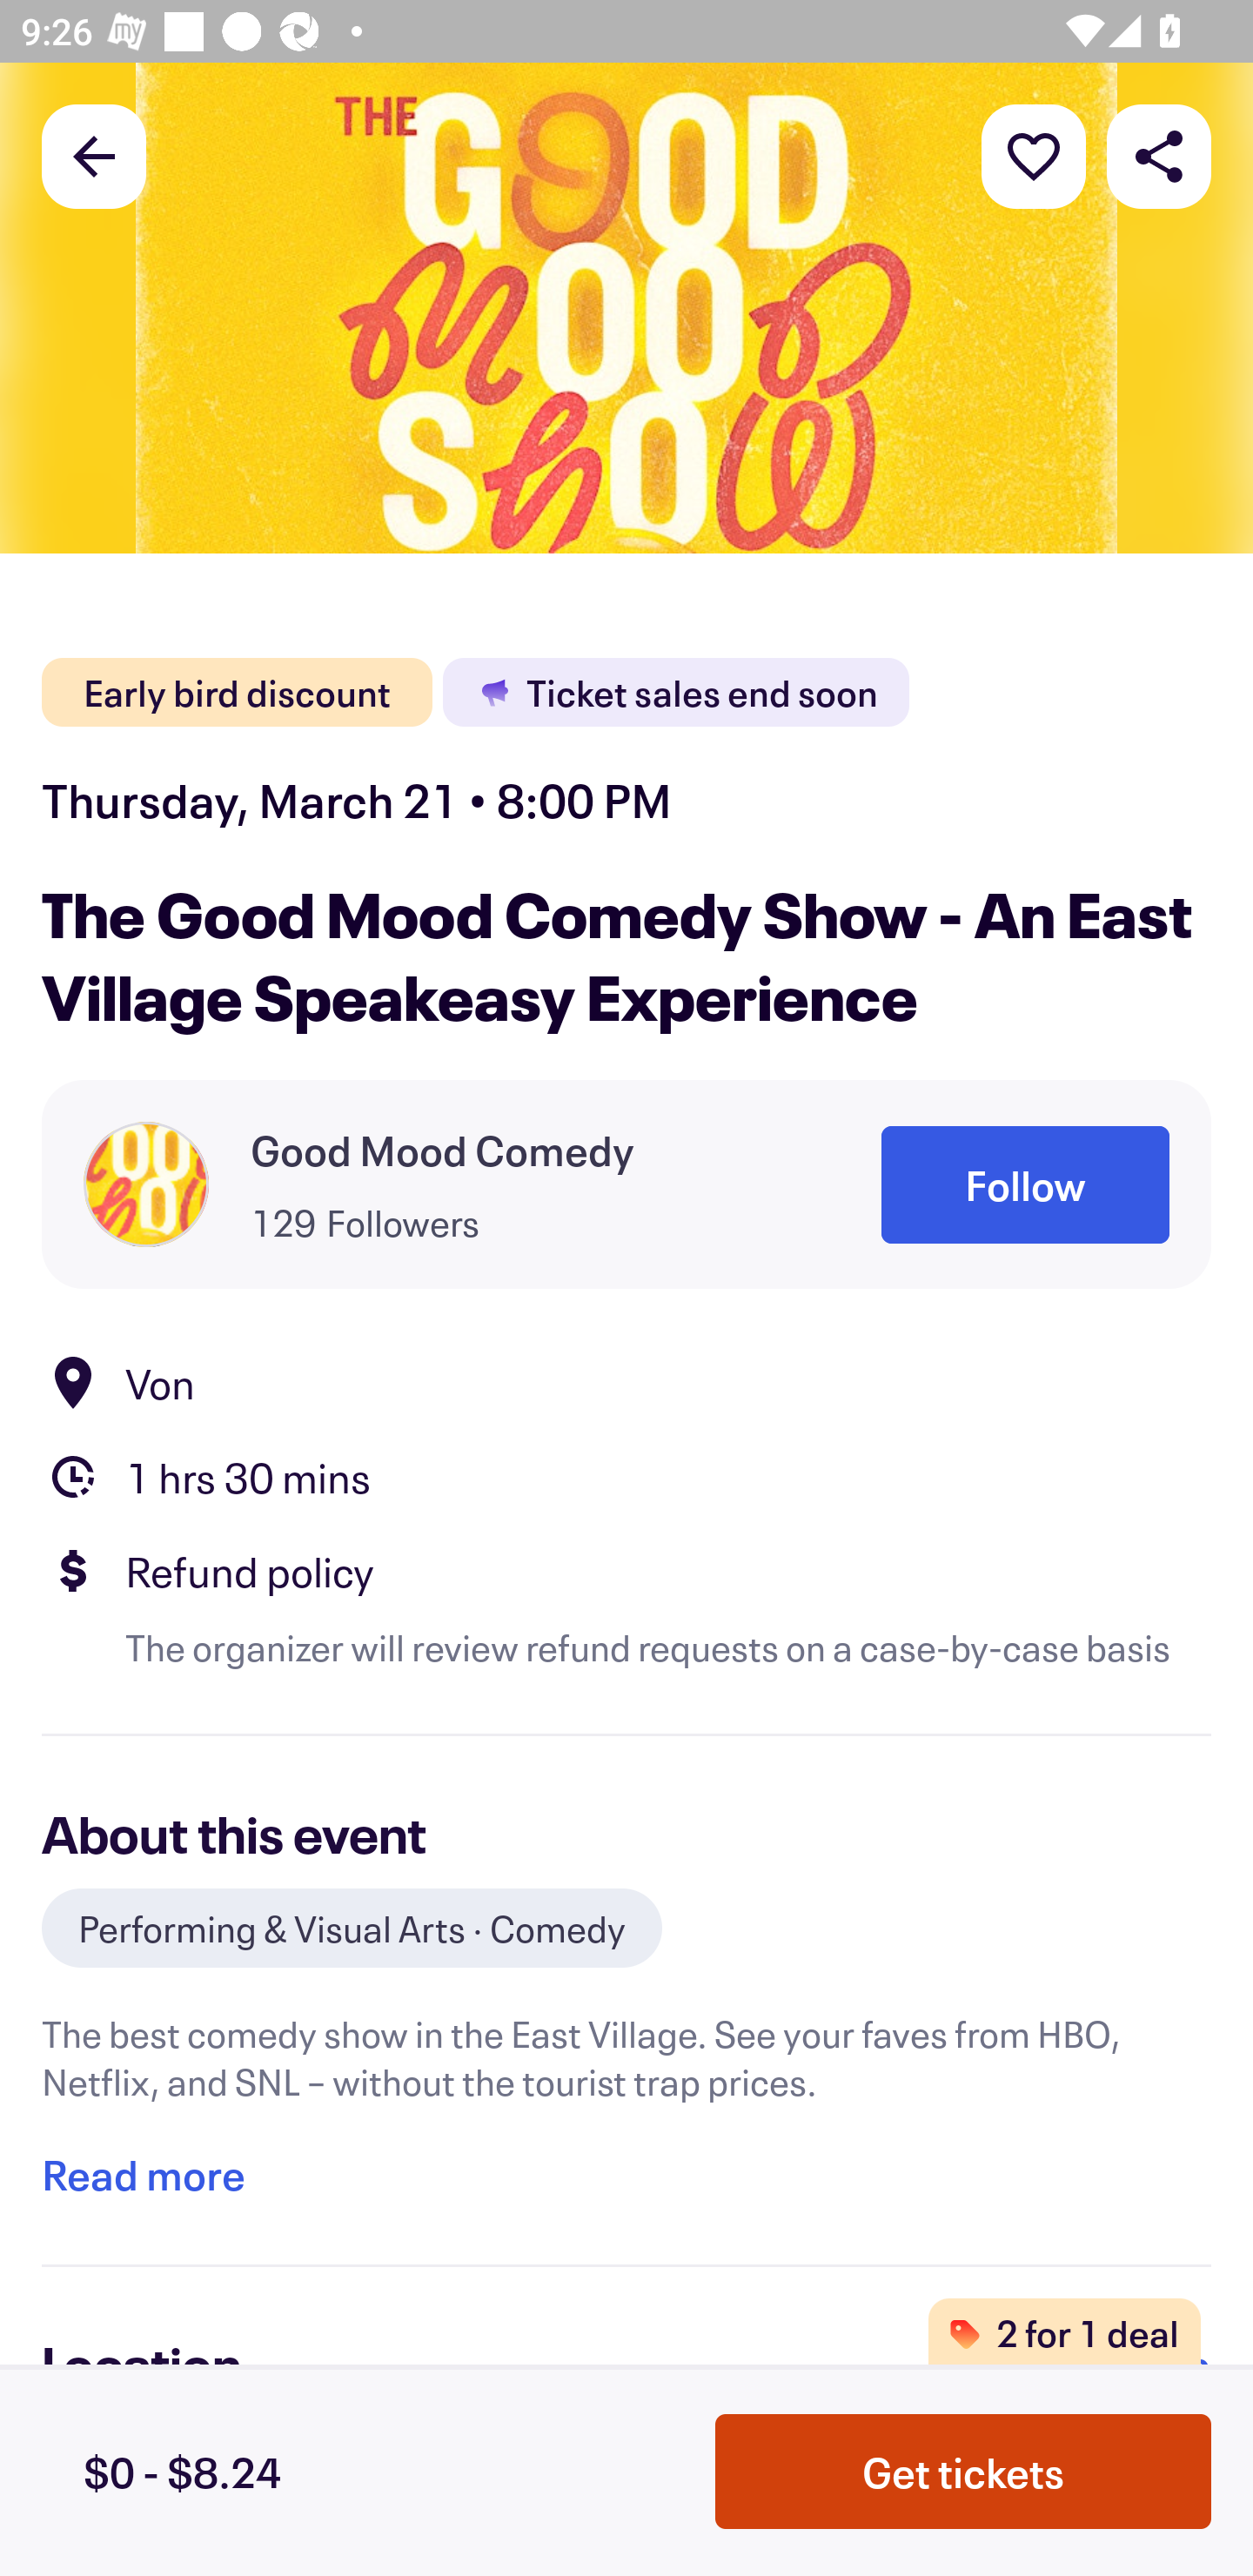 The image size is (1253, 2576). Describe the element at coordinates (143, 2176) in the screenshot. I see `Read more` at that location.